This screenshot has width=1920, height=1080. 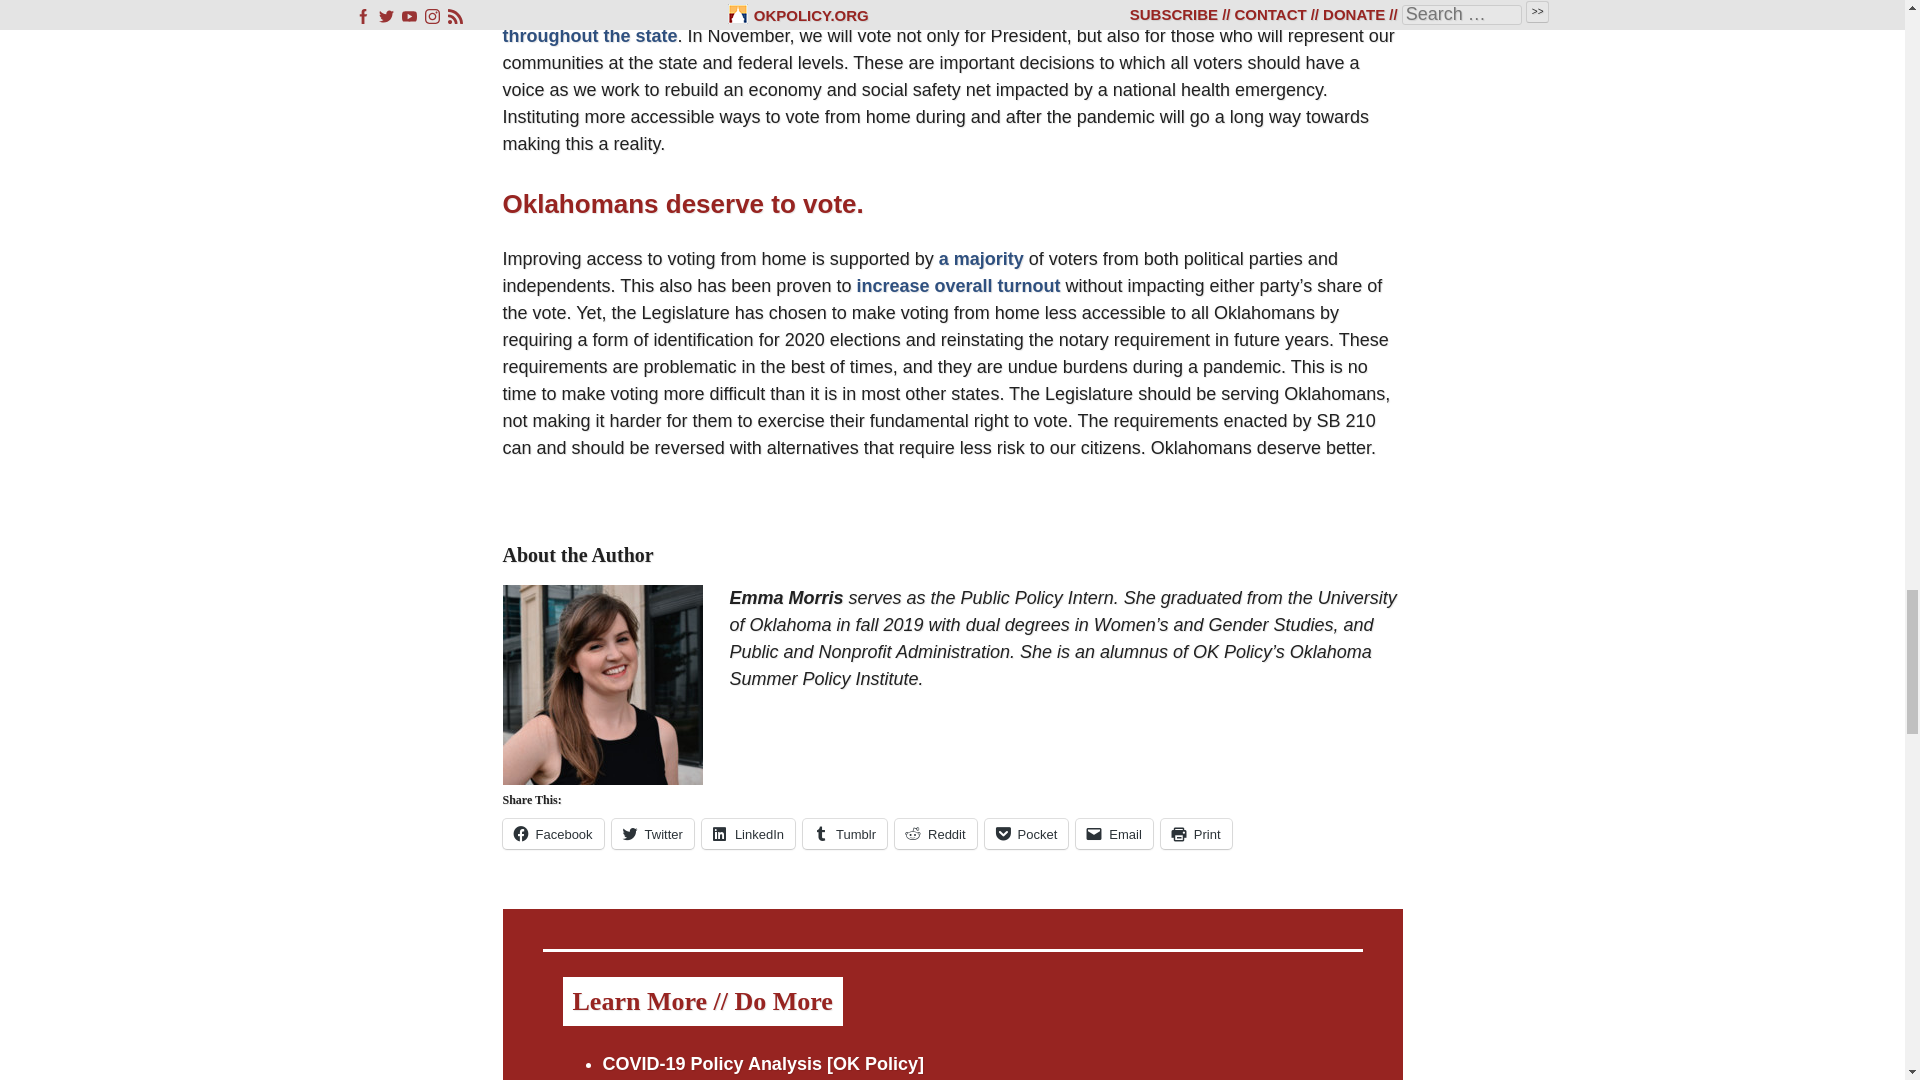 What do you see at coordinates (748, 833) in the screenshot?
I see `Click to share on LinkedIn` at bounding box center [748, 833].